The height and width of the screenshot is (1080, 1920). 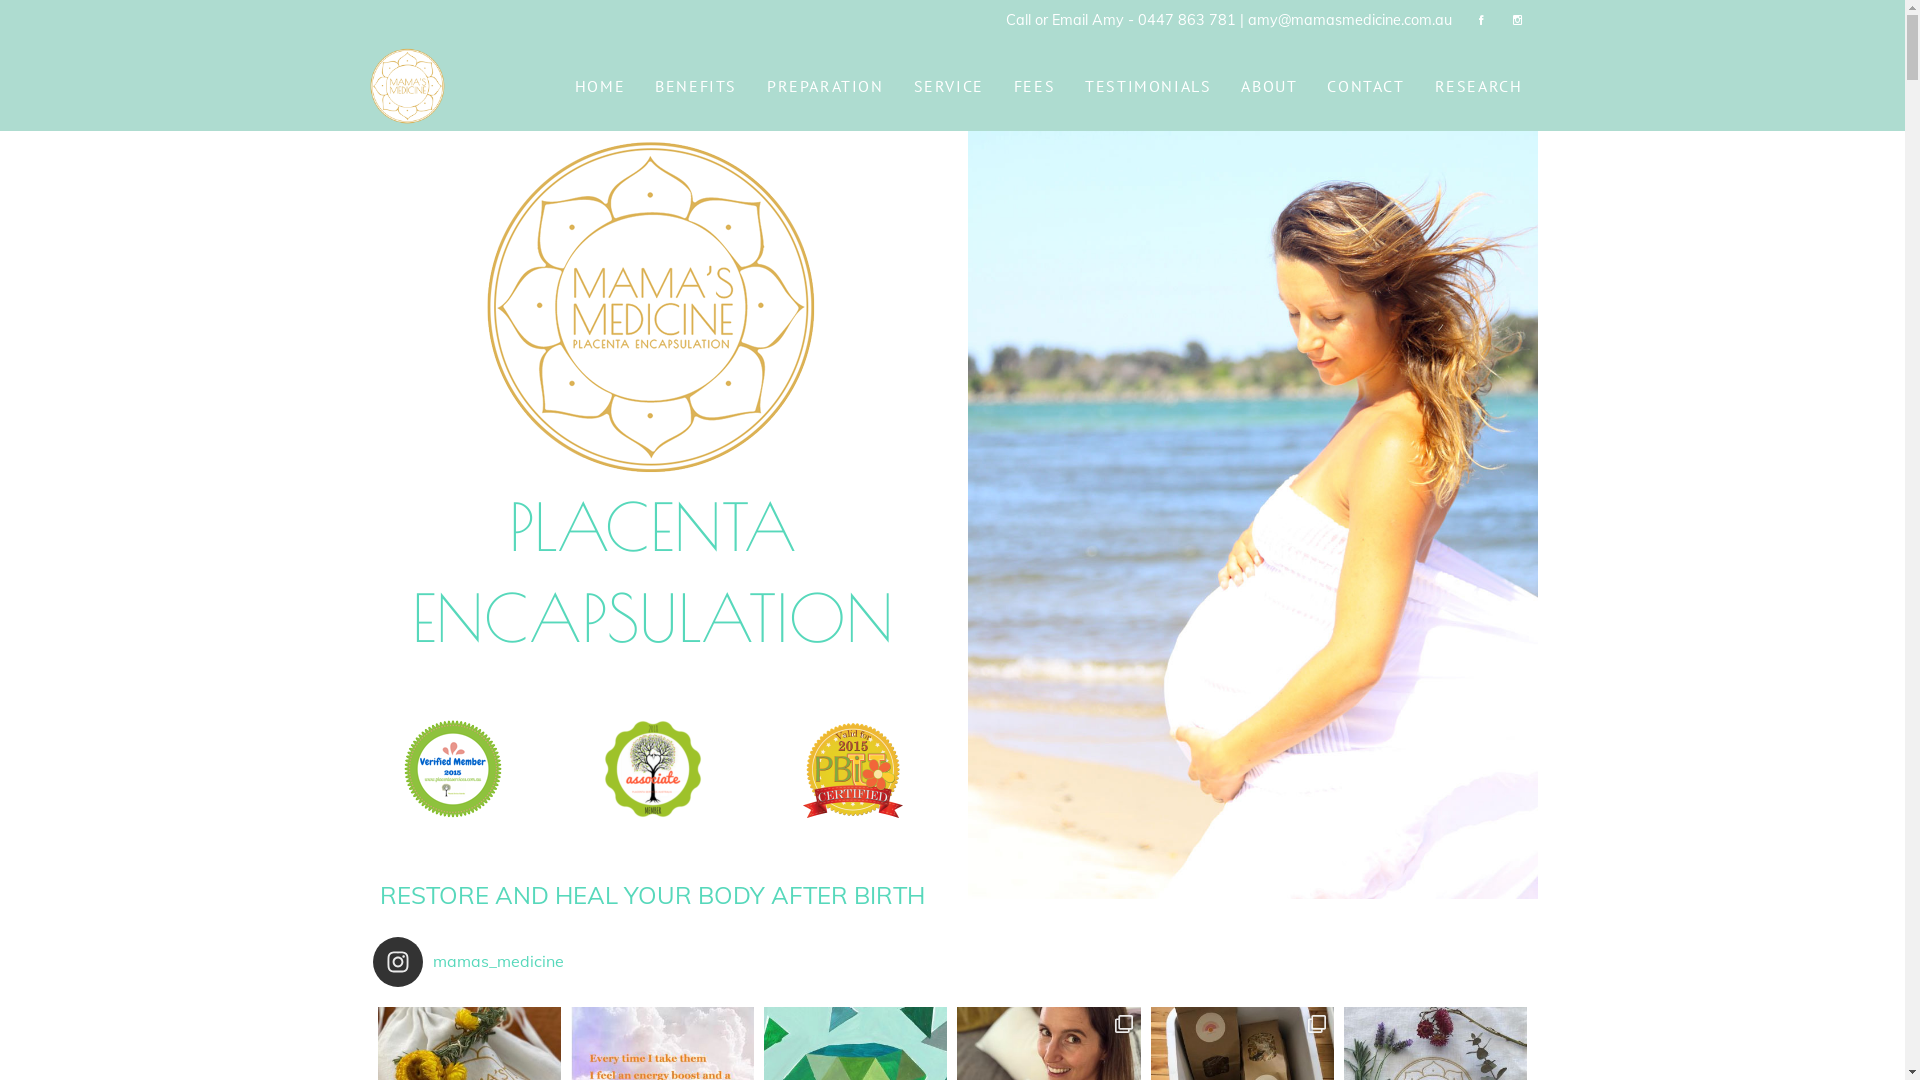 What do you see at coordinates (696, 86) in the screenshot?
I see `BENEFITS` at bounding box center [696, 86].